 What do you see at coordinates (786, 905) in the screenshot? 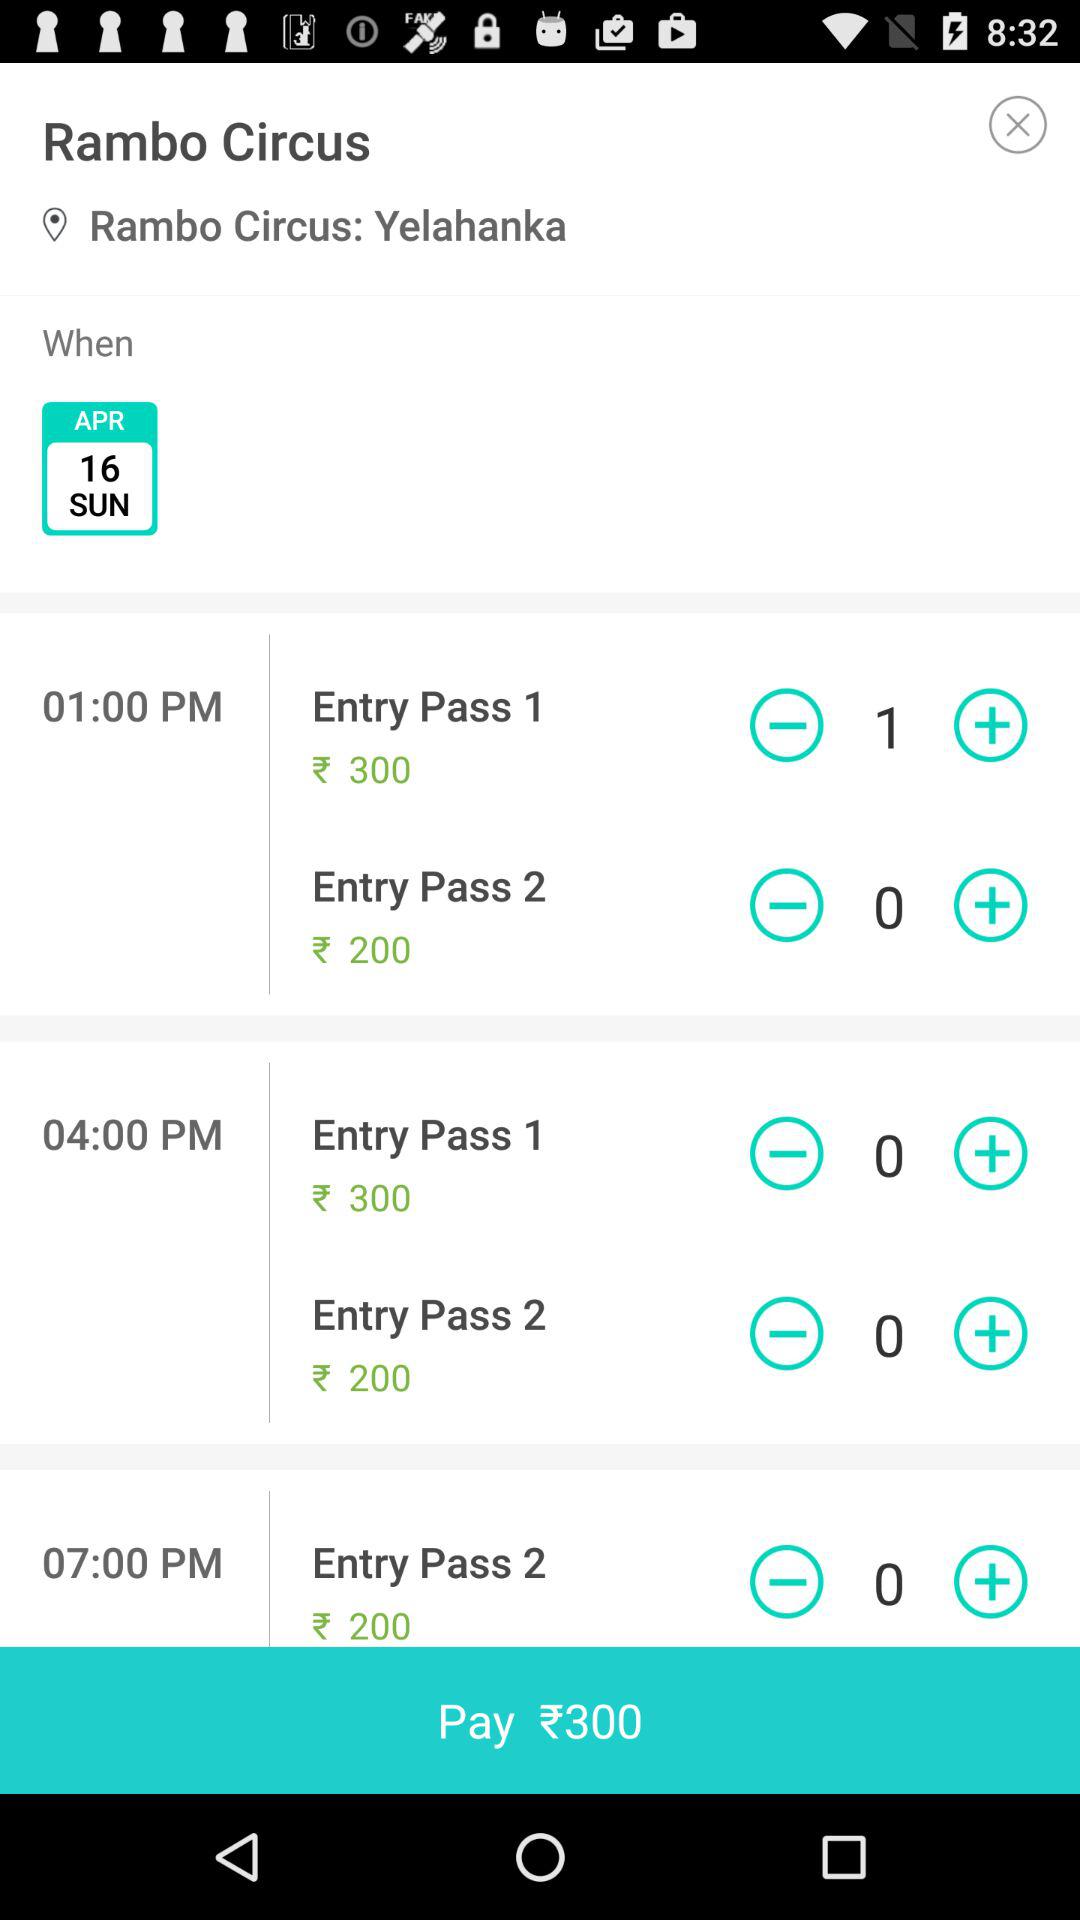
I see `subtract 1 from entry pass 2` at bounding box center [786, 905].